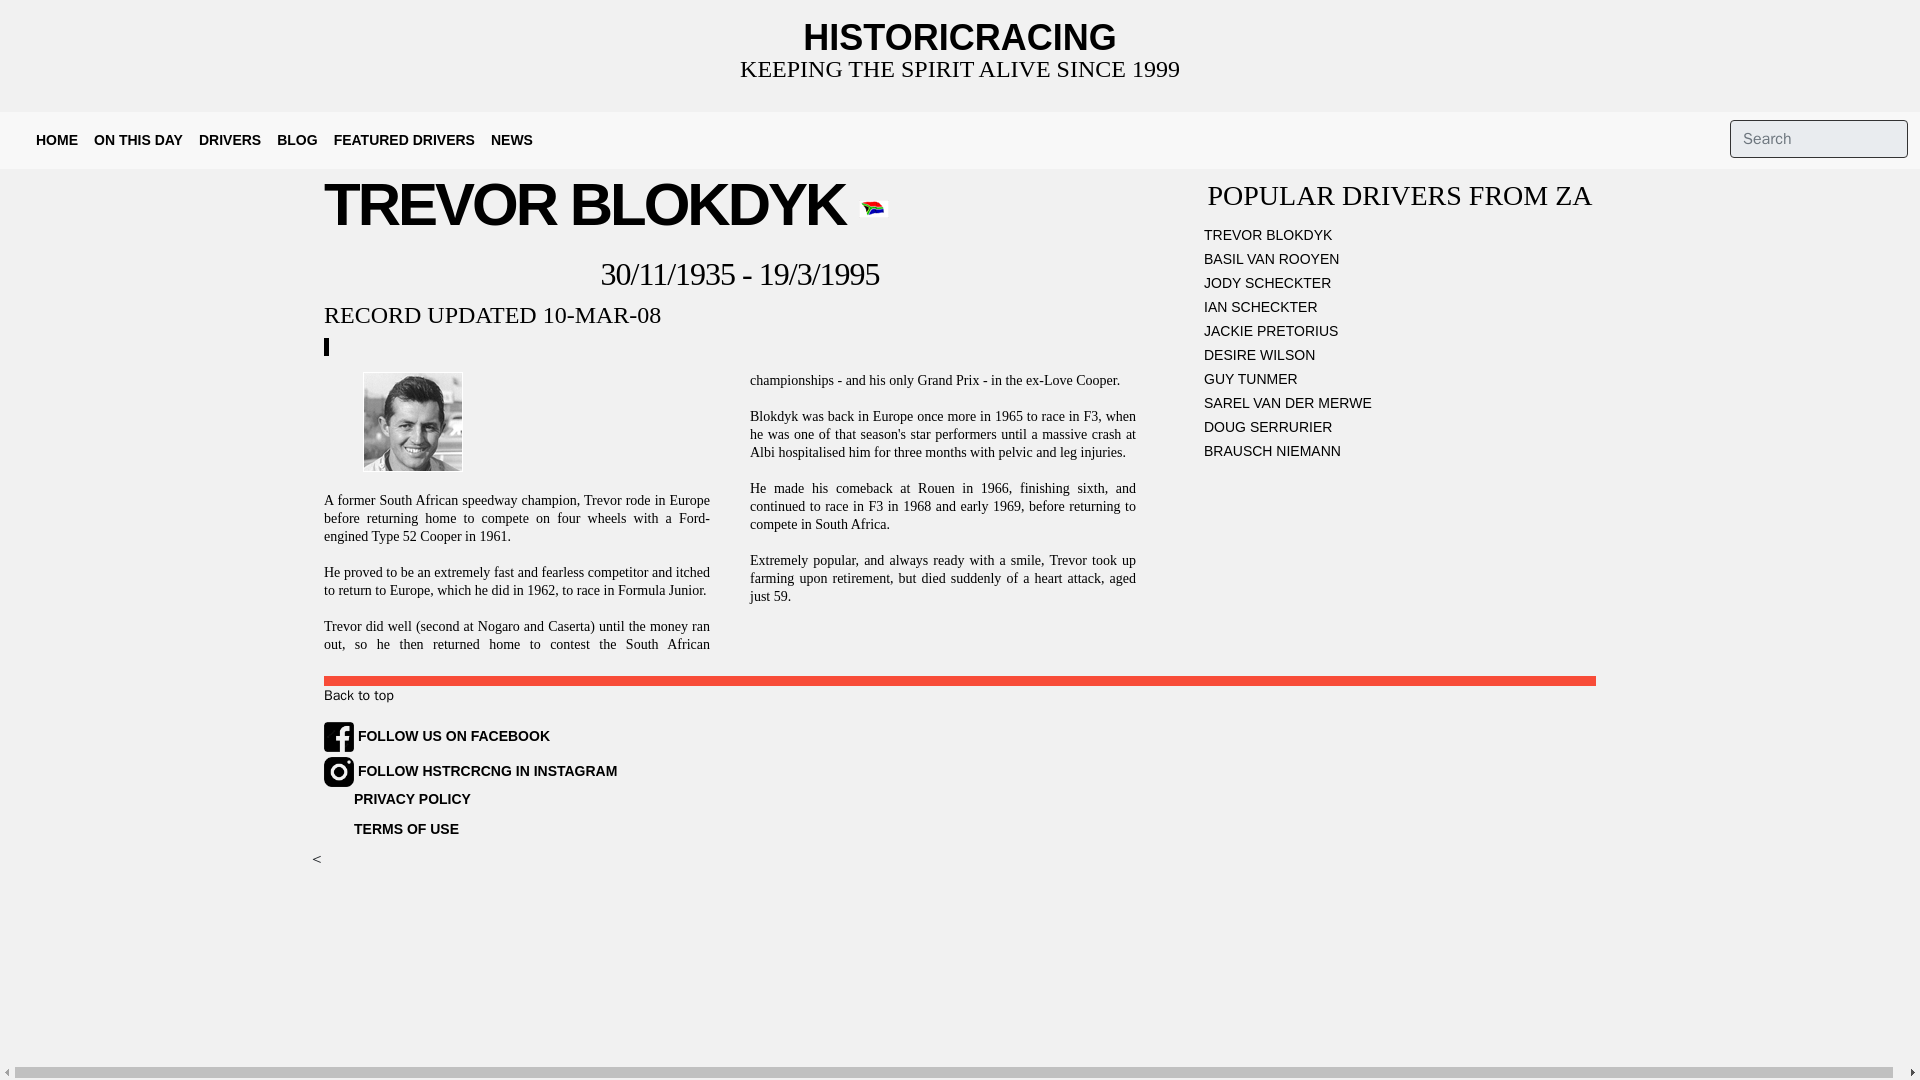 The image size is (1920, 1080). I want to click on GUY TUNMER, so click(1400, 383).